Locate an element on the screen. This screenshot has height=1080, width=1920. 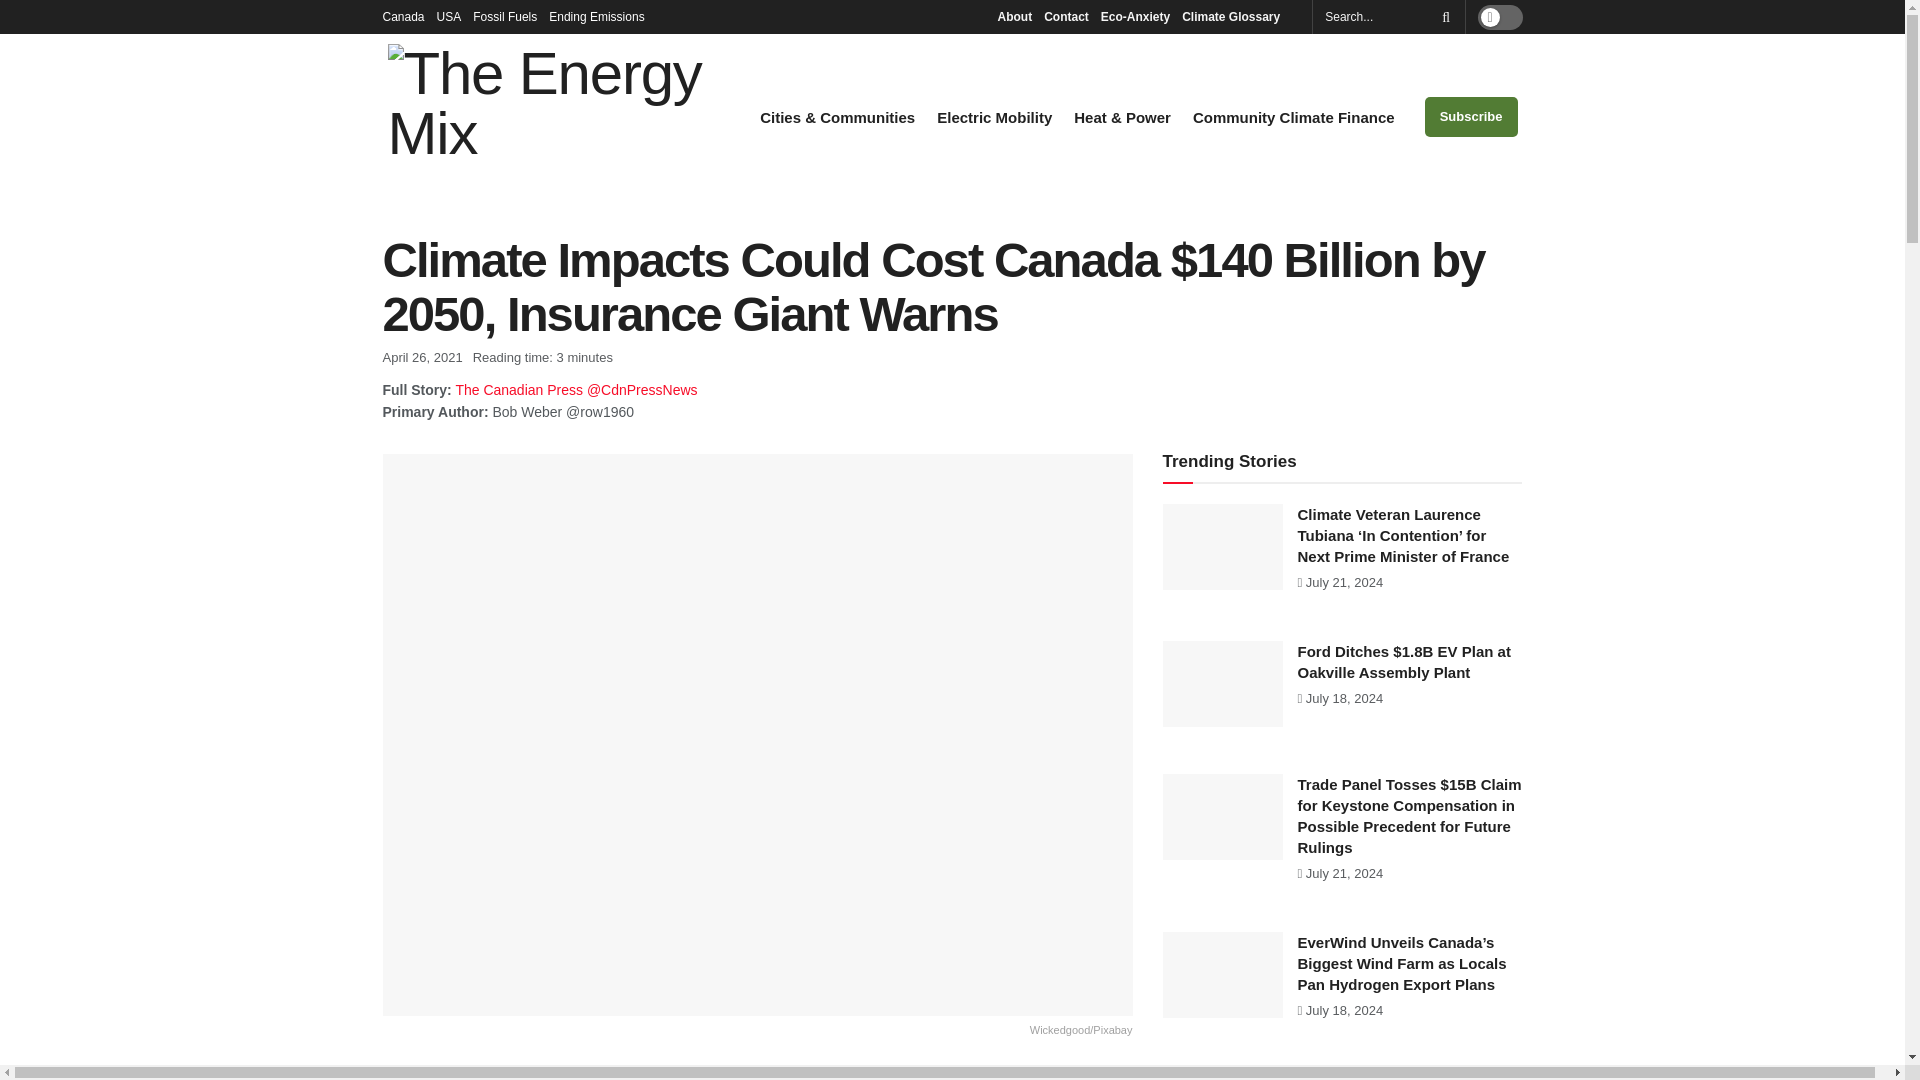
Climate Glossary is located at coordinates (1236, 16).